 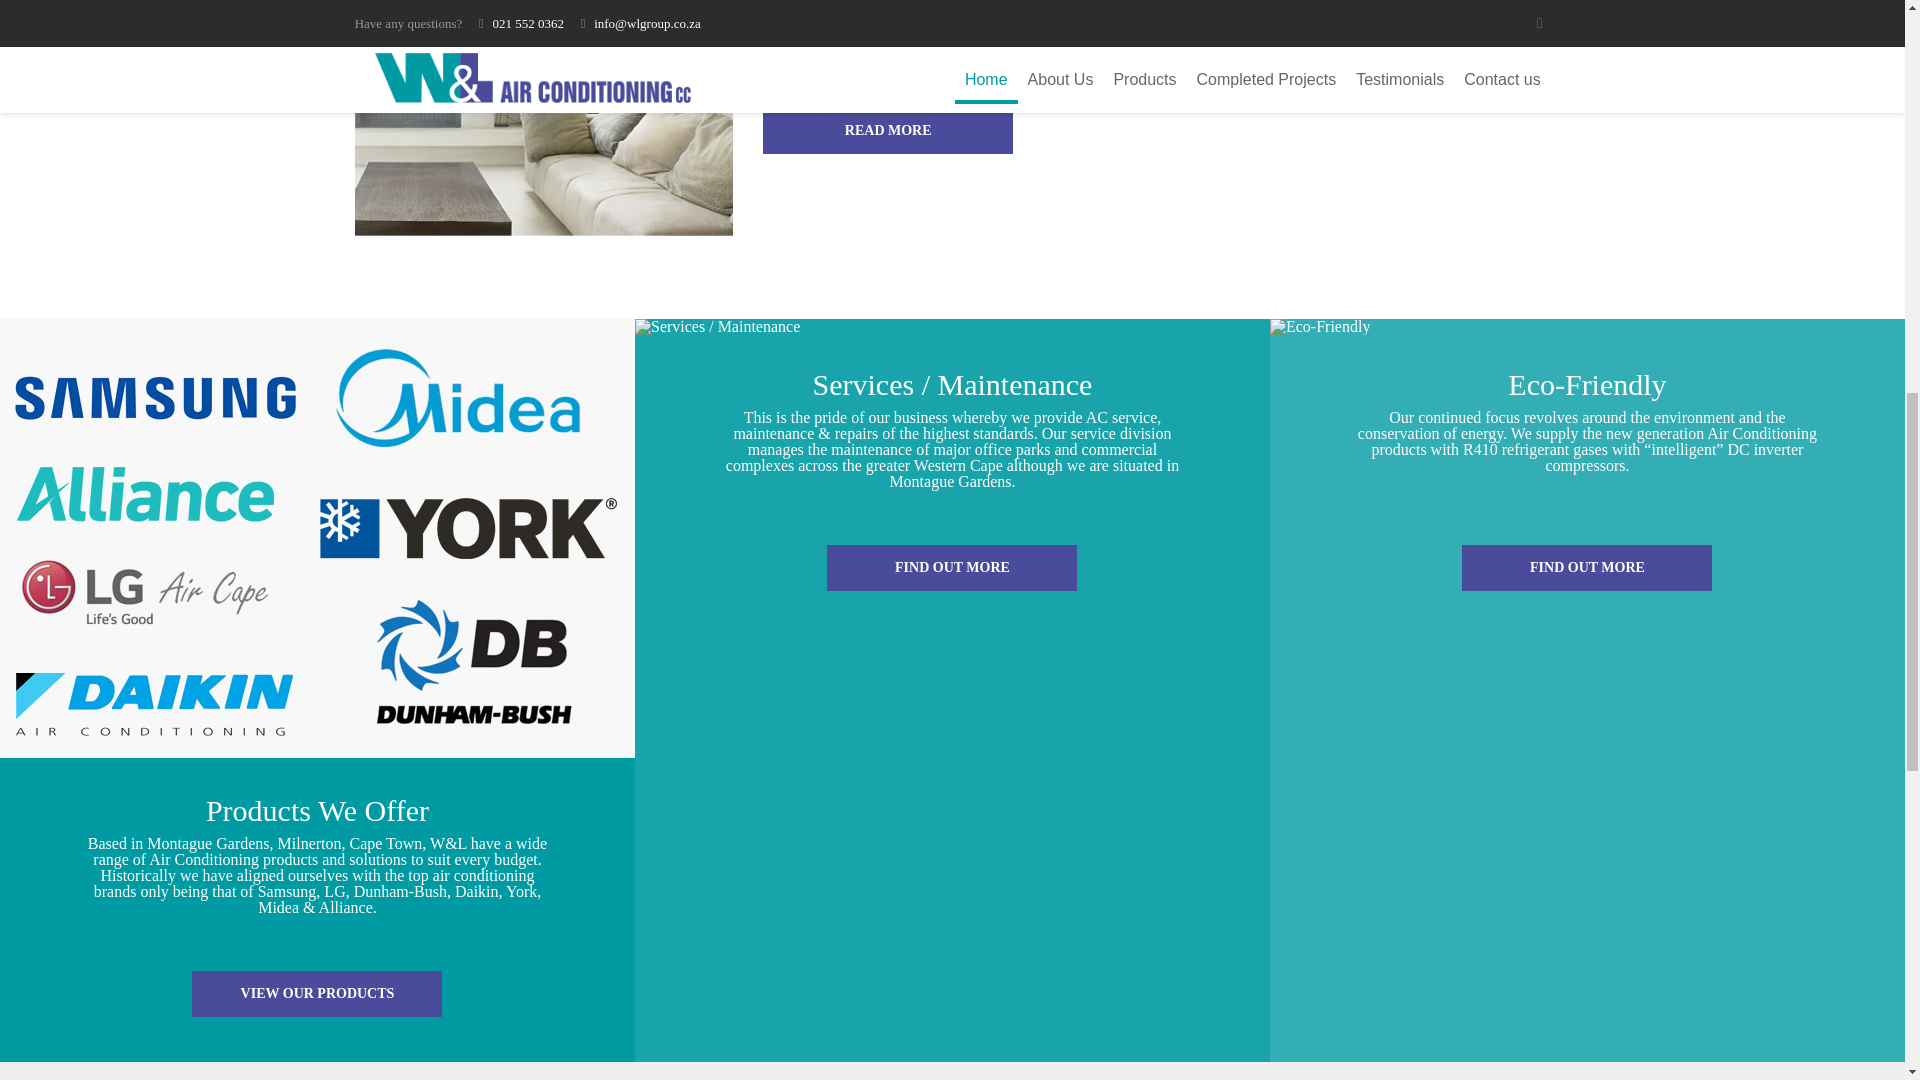 What do you see at coordinates (952, 568) in the screenshot?
I see `FIND OUT MORE` at bounding box center [952, 568].